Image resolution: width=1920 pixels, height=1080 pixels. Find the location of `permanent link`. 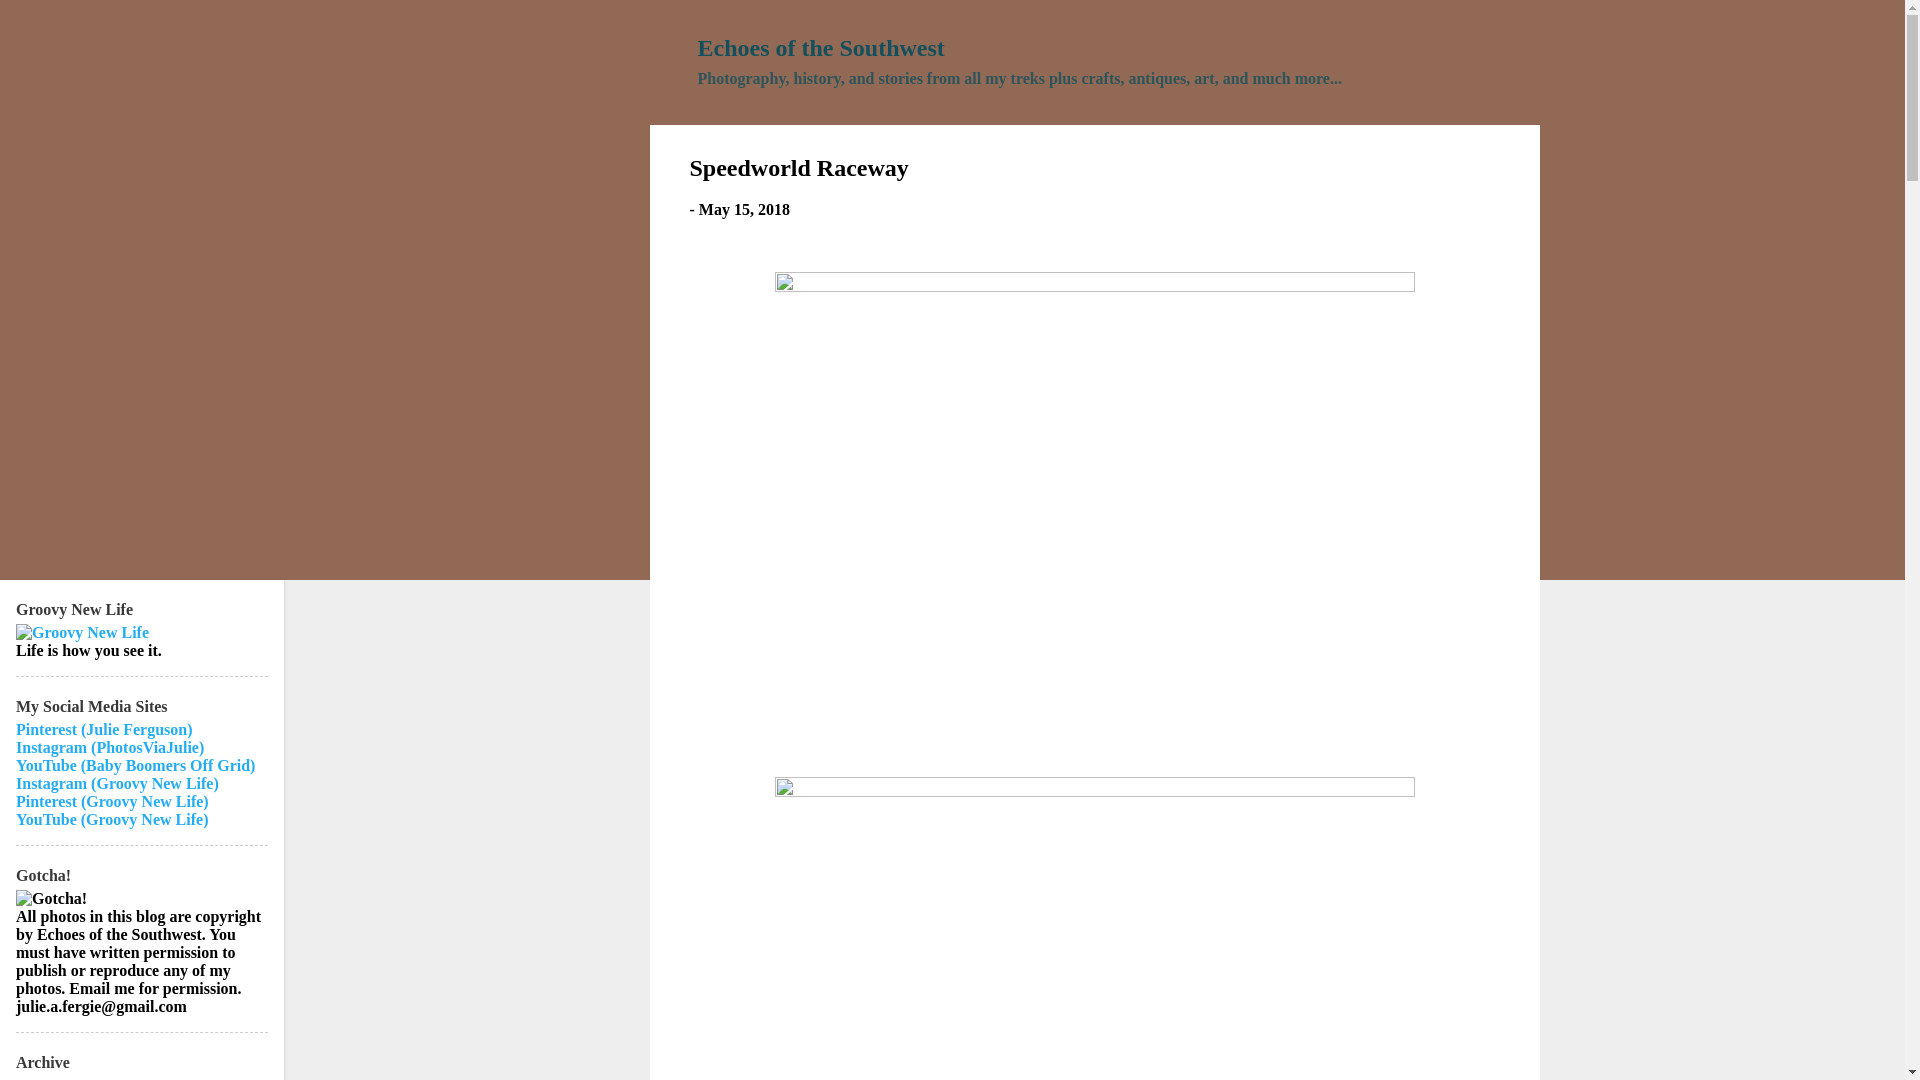

permanent link is located at coordinates (744, 209).